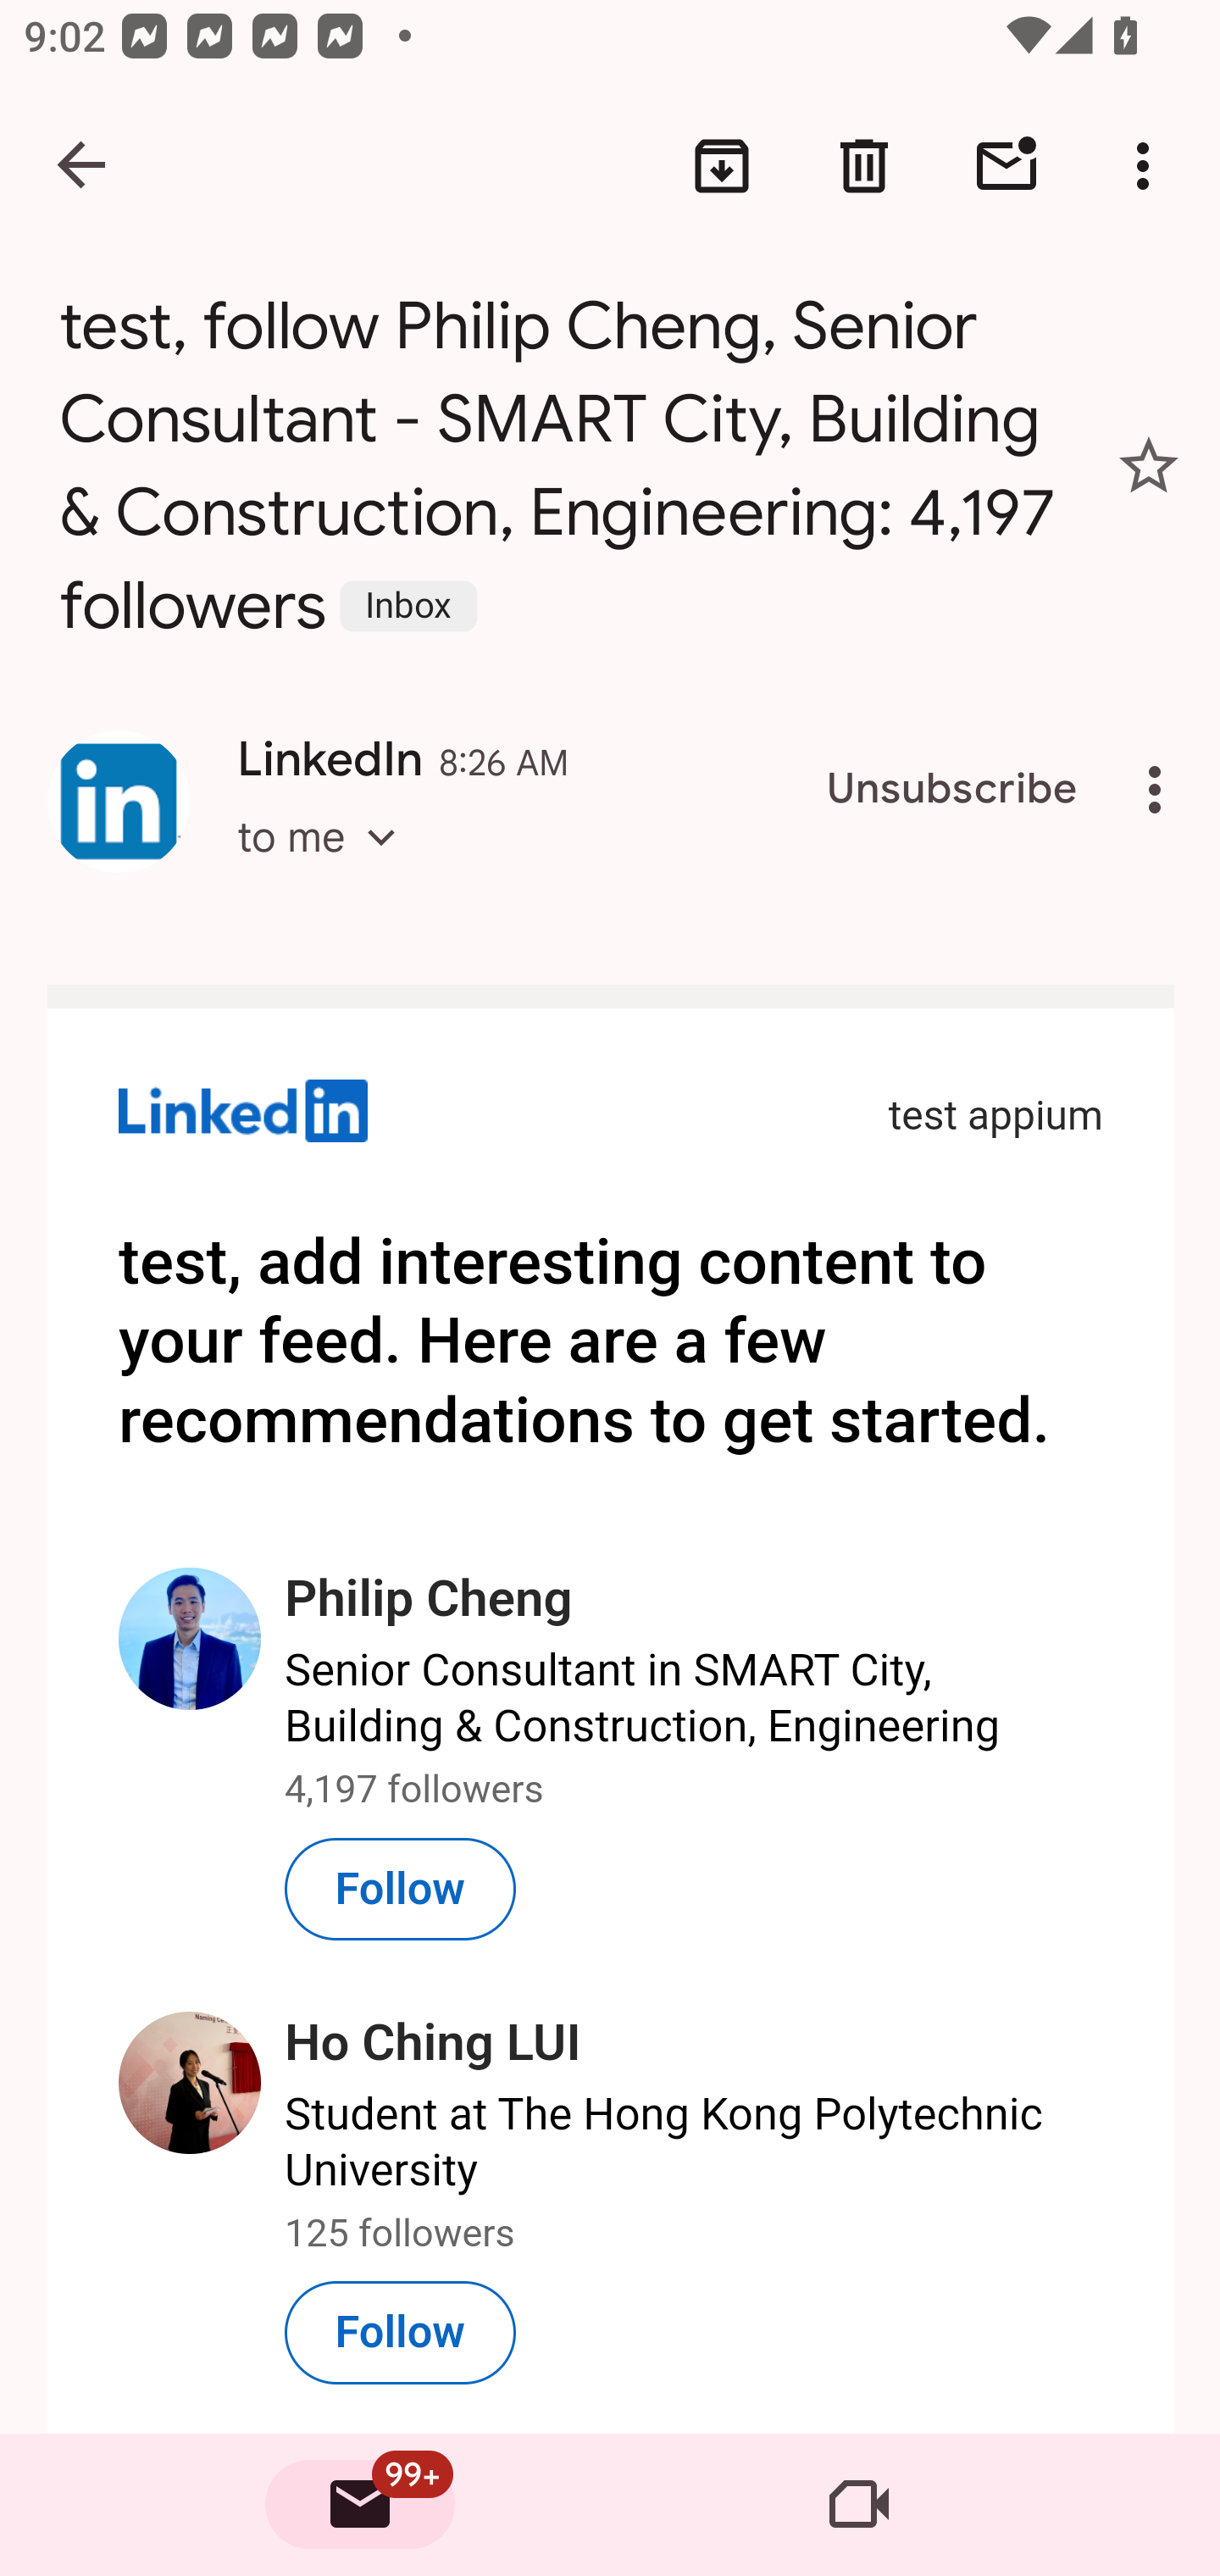  I want to click on Meet, so click(859, 2505).